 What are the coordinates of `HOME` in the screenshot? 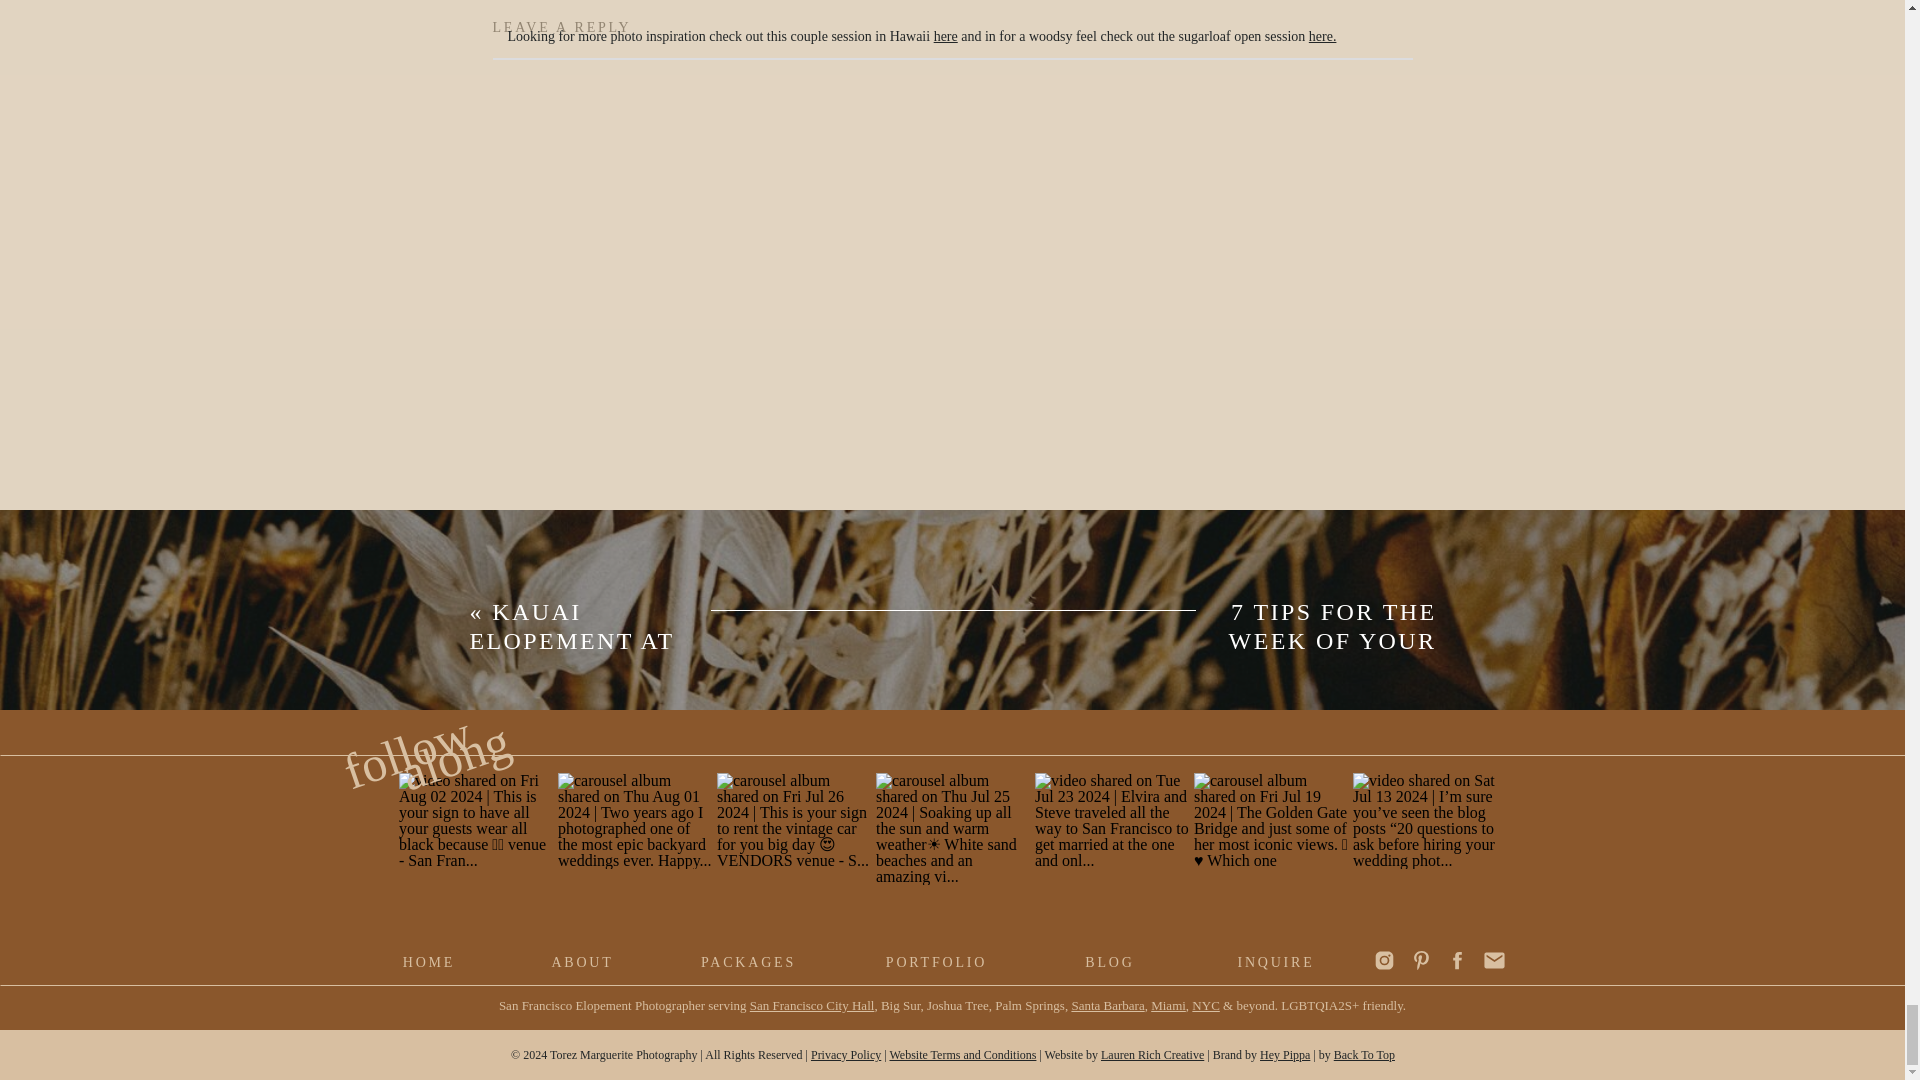 It's located at (428, 962).